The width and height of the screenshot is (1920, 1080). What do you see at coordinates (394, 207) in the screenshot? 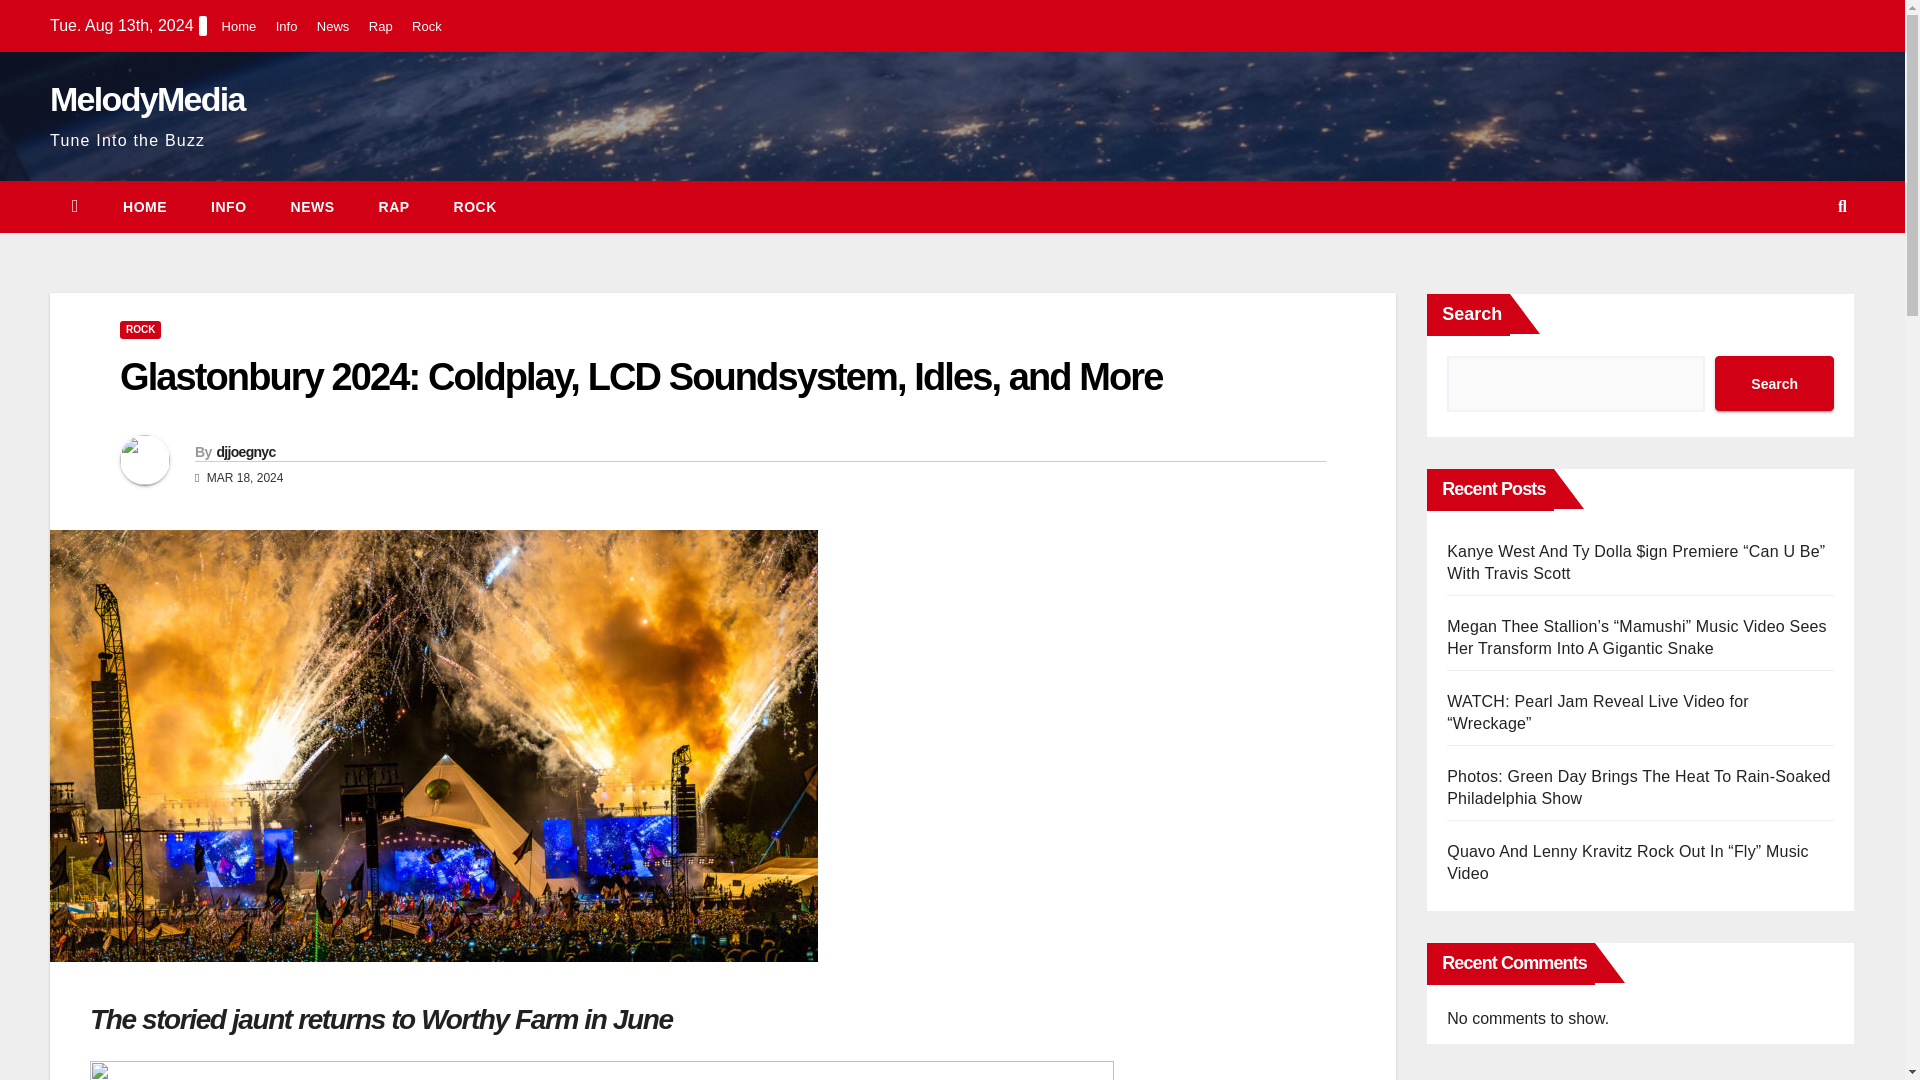
I see `Rap` at bounding box center [394, 207].